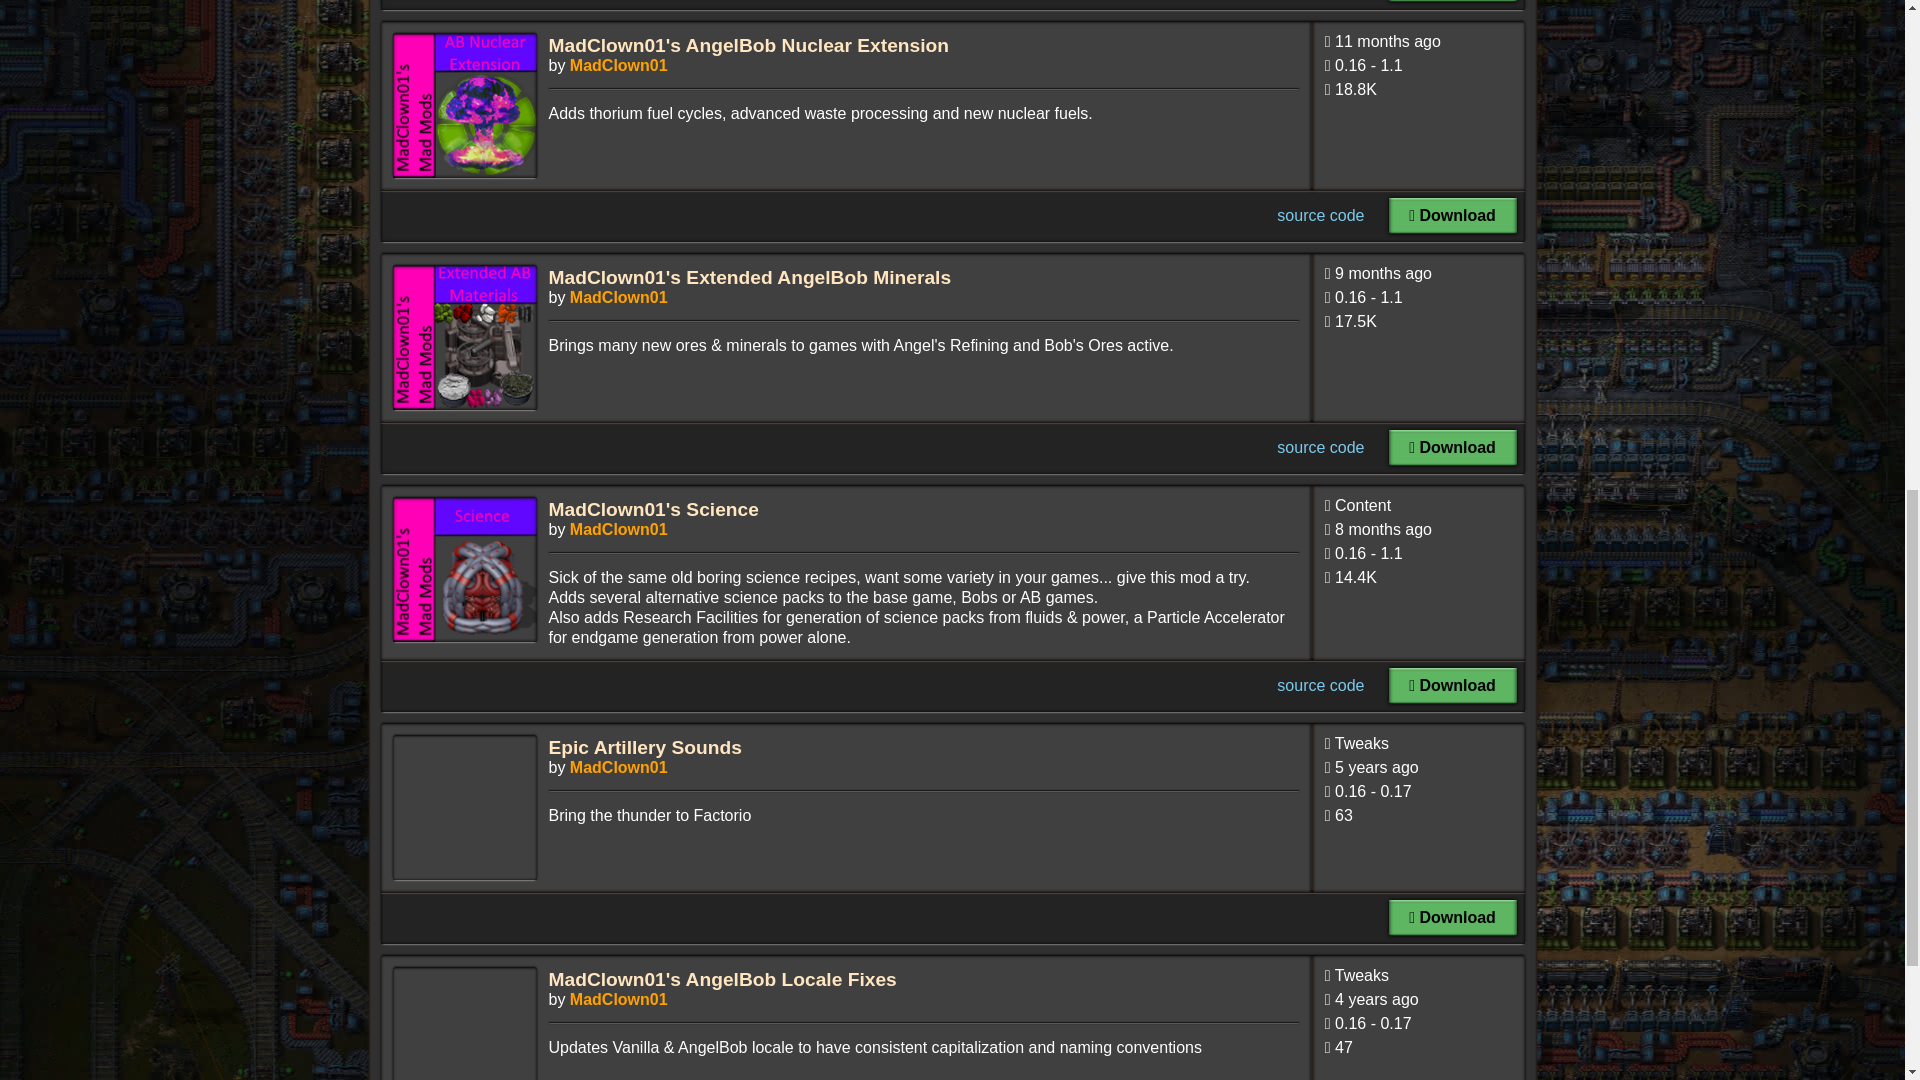 Image resolution: width=1920 pixels, height=1080 pixels. Describe the element at coordinates (1418, 302) in the screenshot. I see `Available for these Factorio versions` at that location.